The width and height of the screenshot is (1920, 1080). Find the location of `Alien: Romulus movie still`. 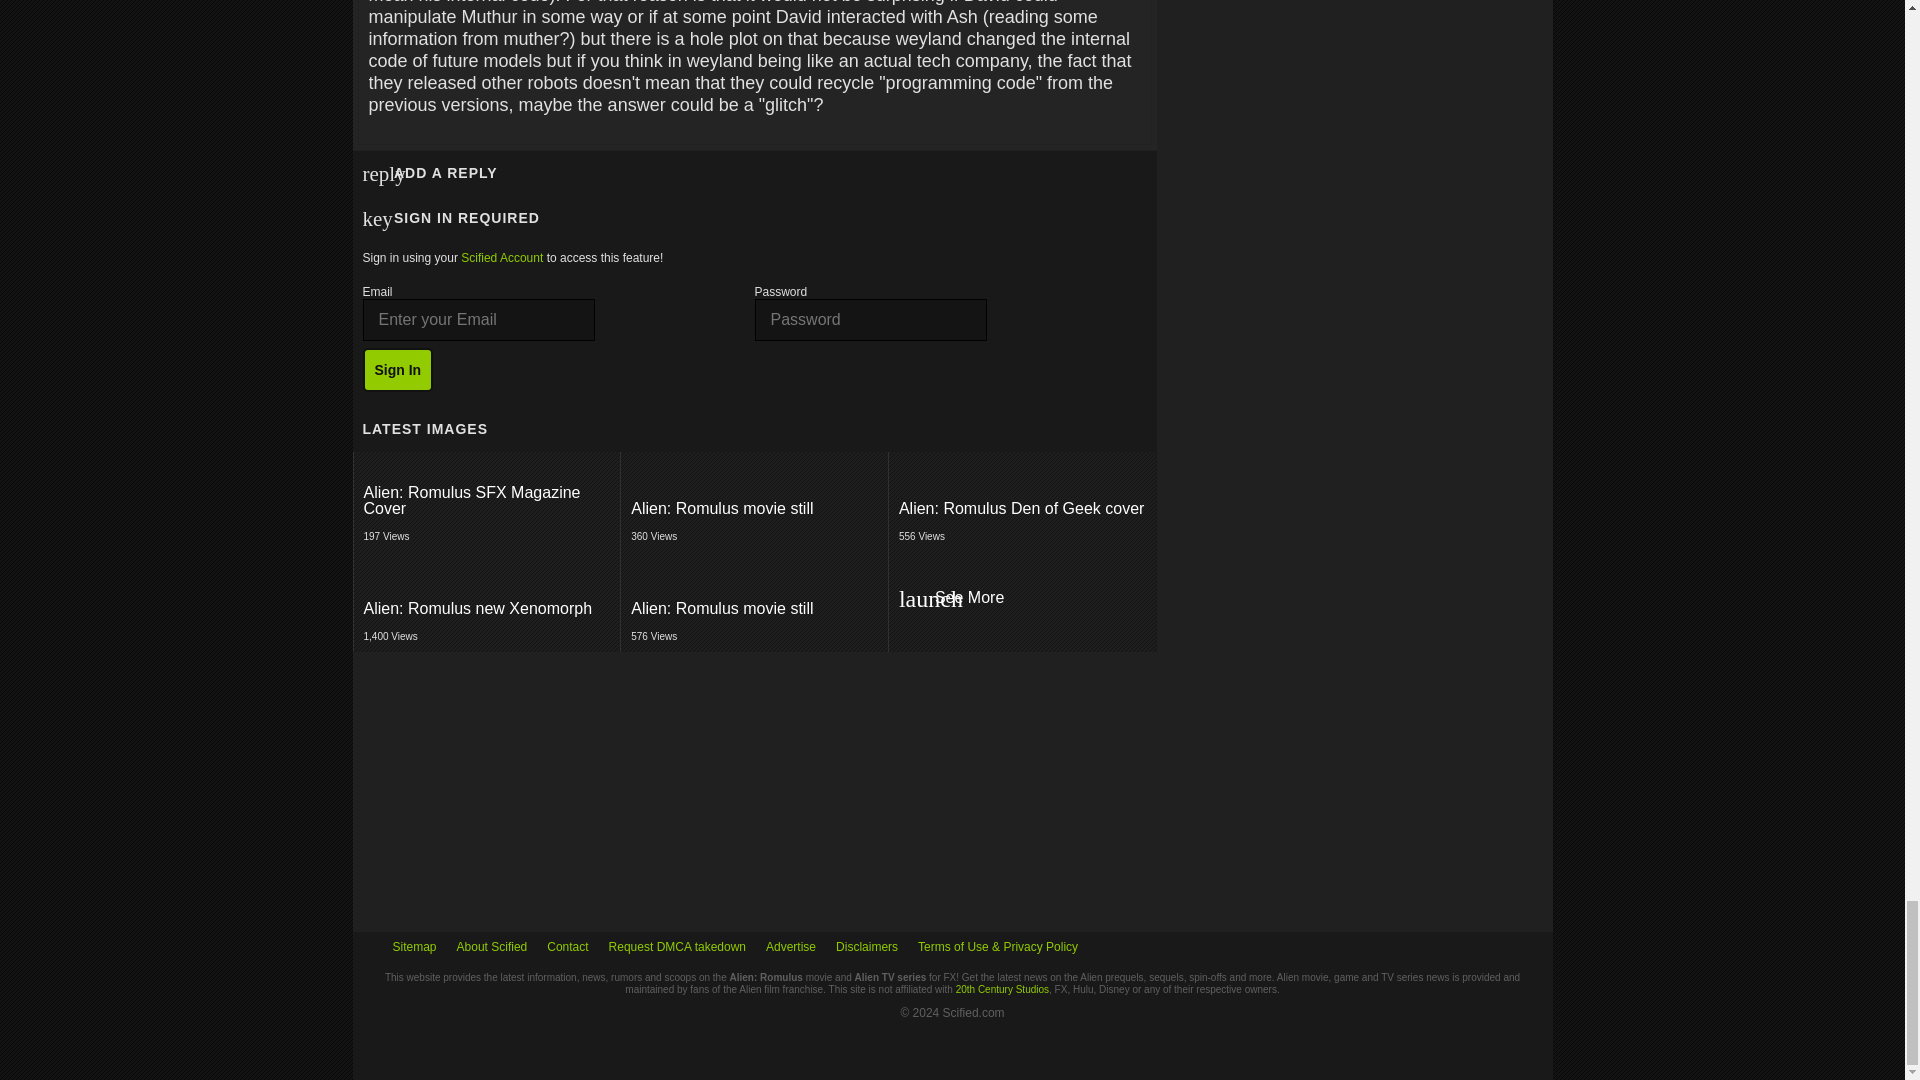

Alien: Romulus movie still is located at coordinates (486, 502).